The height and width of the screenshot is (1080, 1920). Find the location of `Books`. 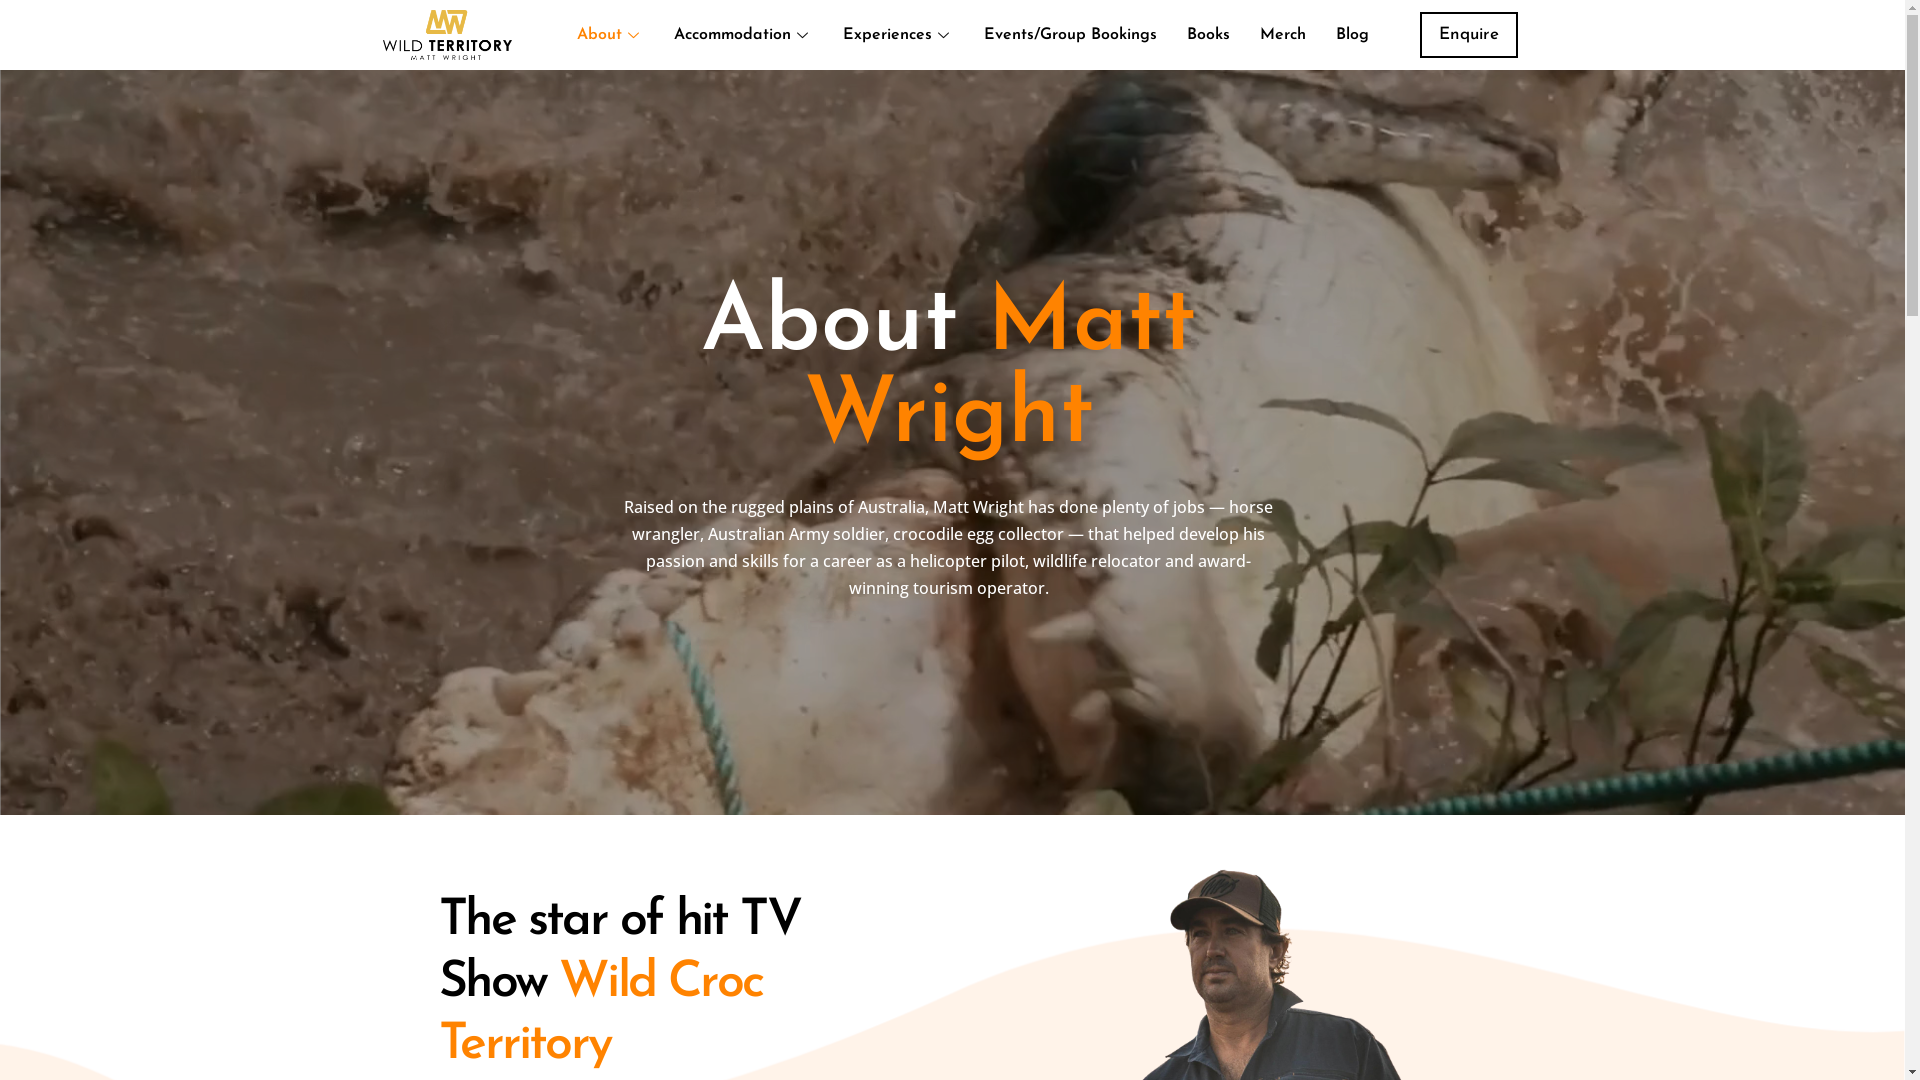

Books is located at coordinates (1208, 35).